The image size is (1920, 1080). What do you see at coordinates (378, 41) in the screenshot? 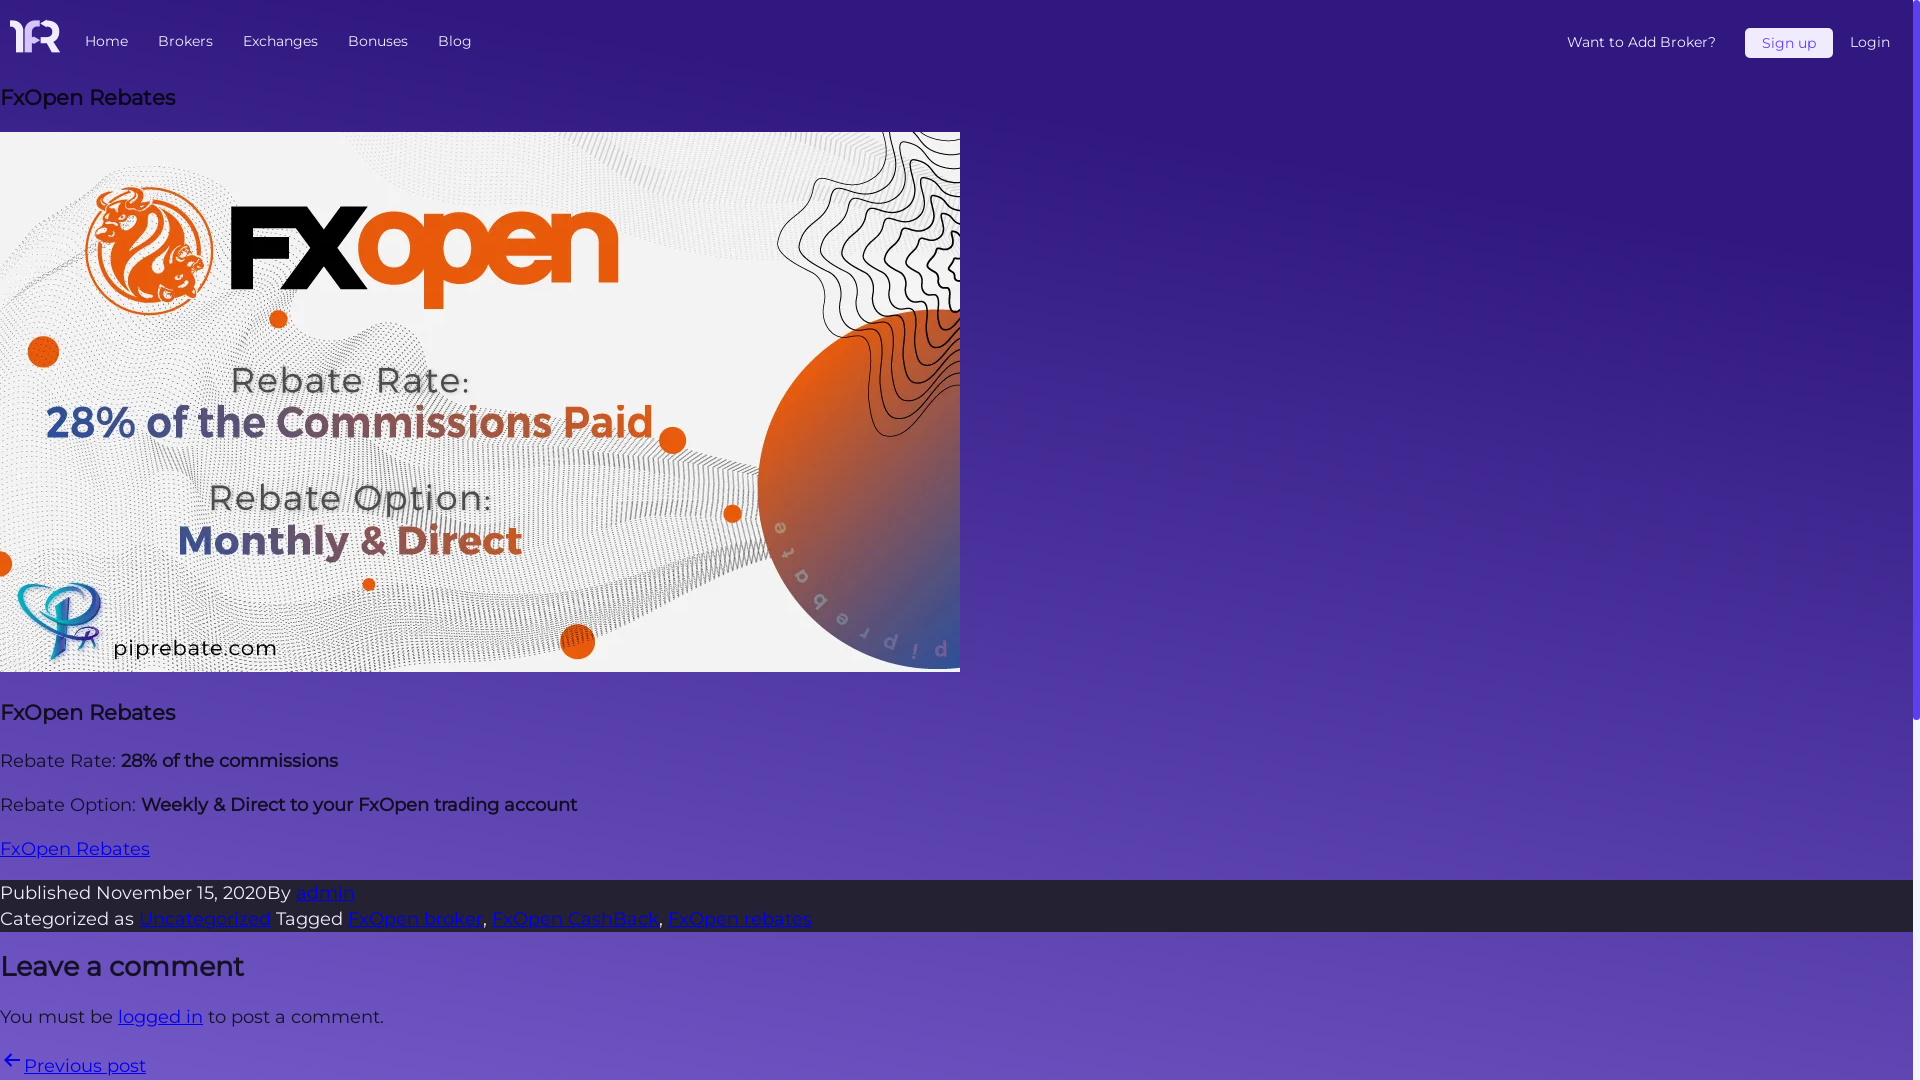
I see `Bonuses` at bounding box center [378, 41].